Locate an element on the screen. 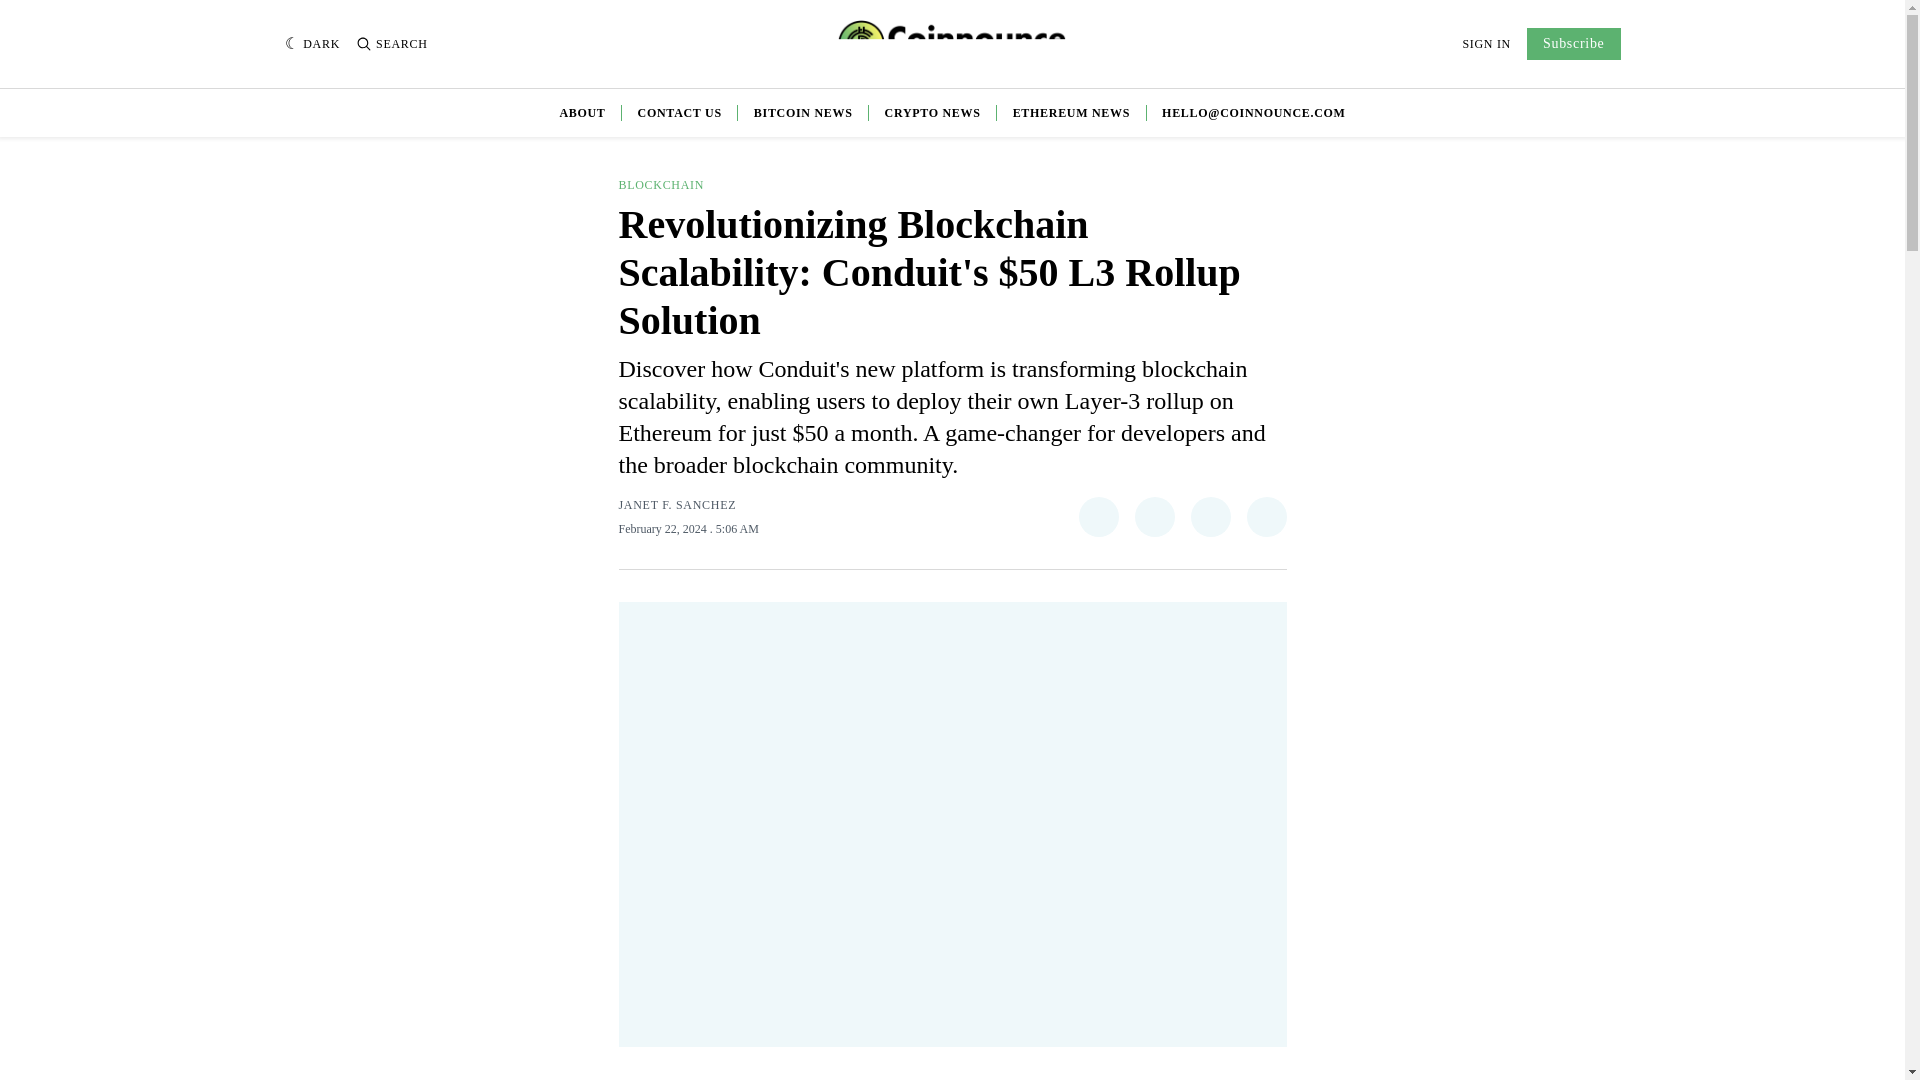 The width and height of the screenshot is (1920, 1080). JANET F. SANCHEZ is located at coordinates (676, 504).